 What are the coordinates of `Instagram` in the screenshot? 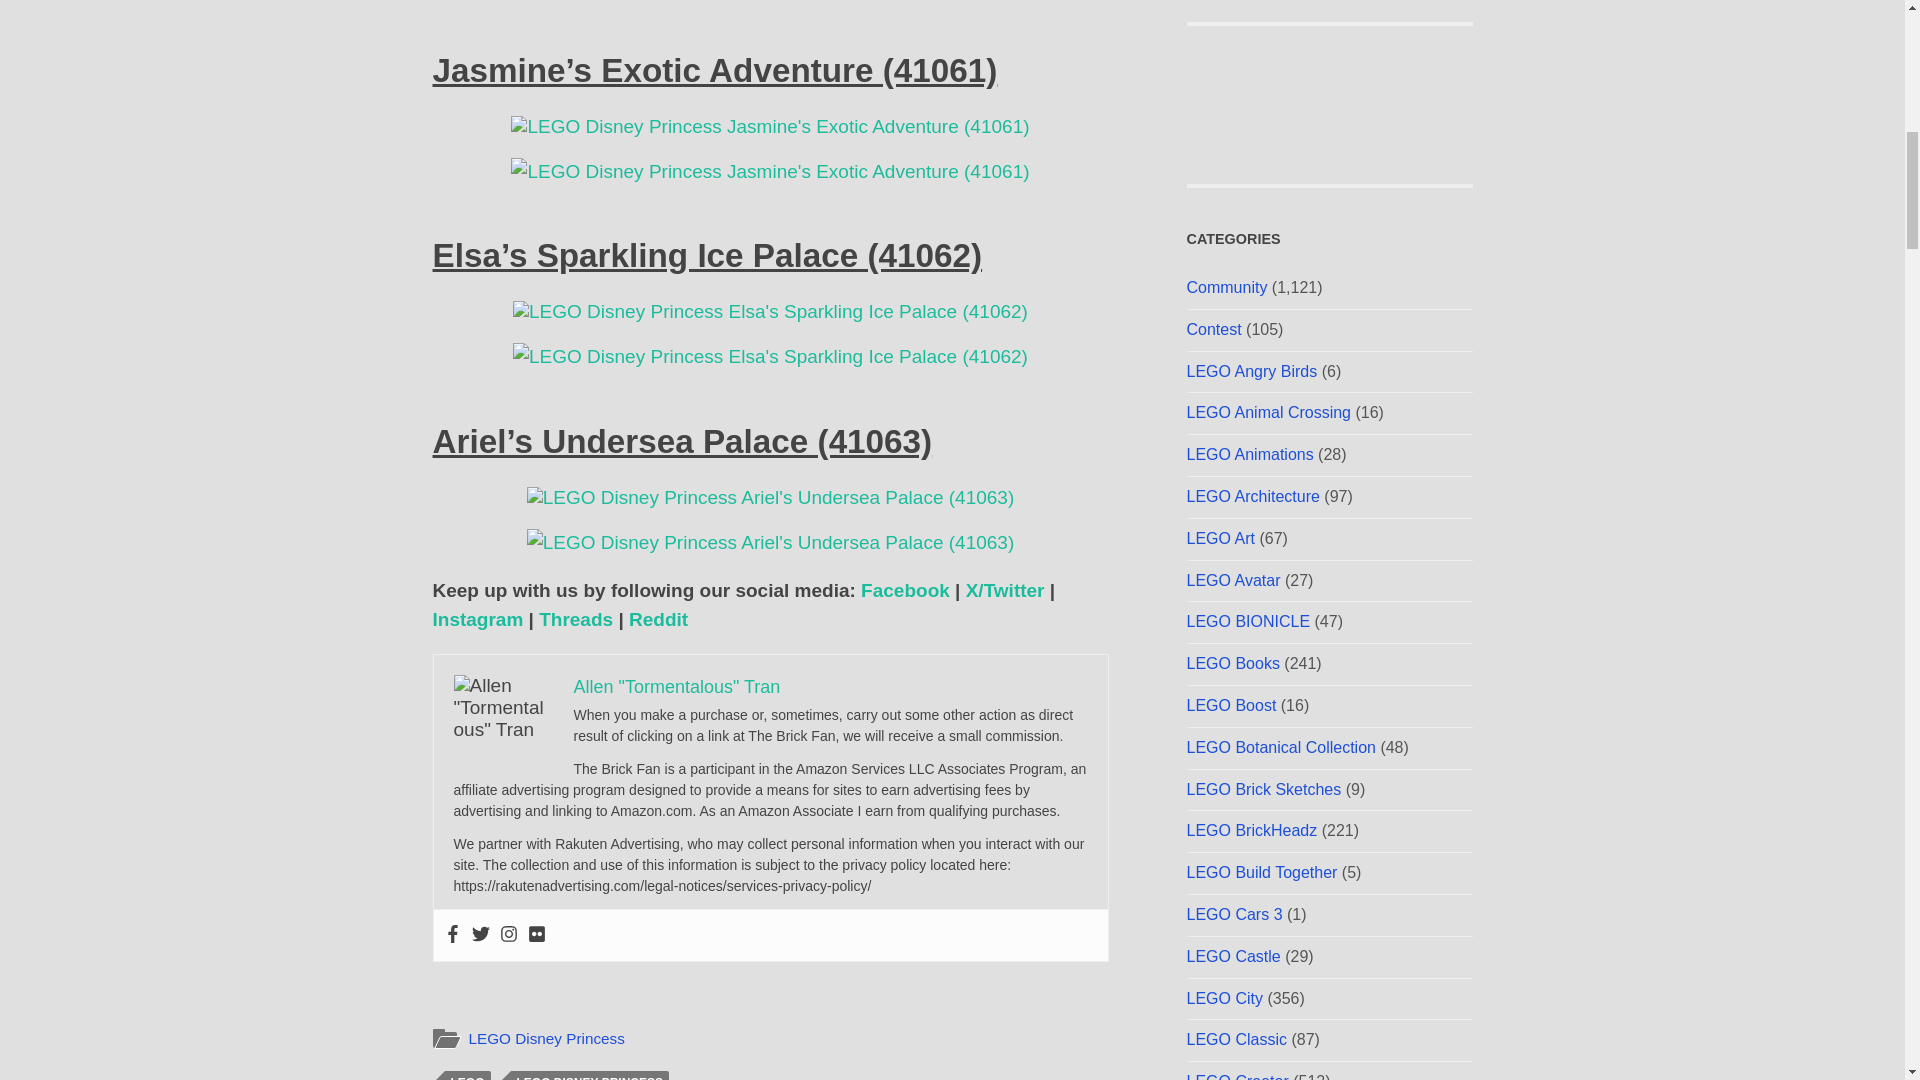 It's located at (477, 619).